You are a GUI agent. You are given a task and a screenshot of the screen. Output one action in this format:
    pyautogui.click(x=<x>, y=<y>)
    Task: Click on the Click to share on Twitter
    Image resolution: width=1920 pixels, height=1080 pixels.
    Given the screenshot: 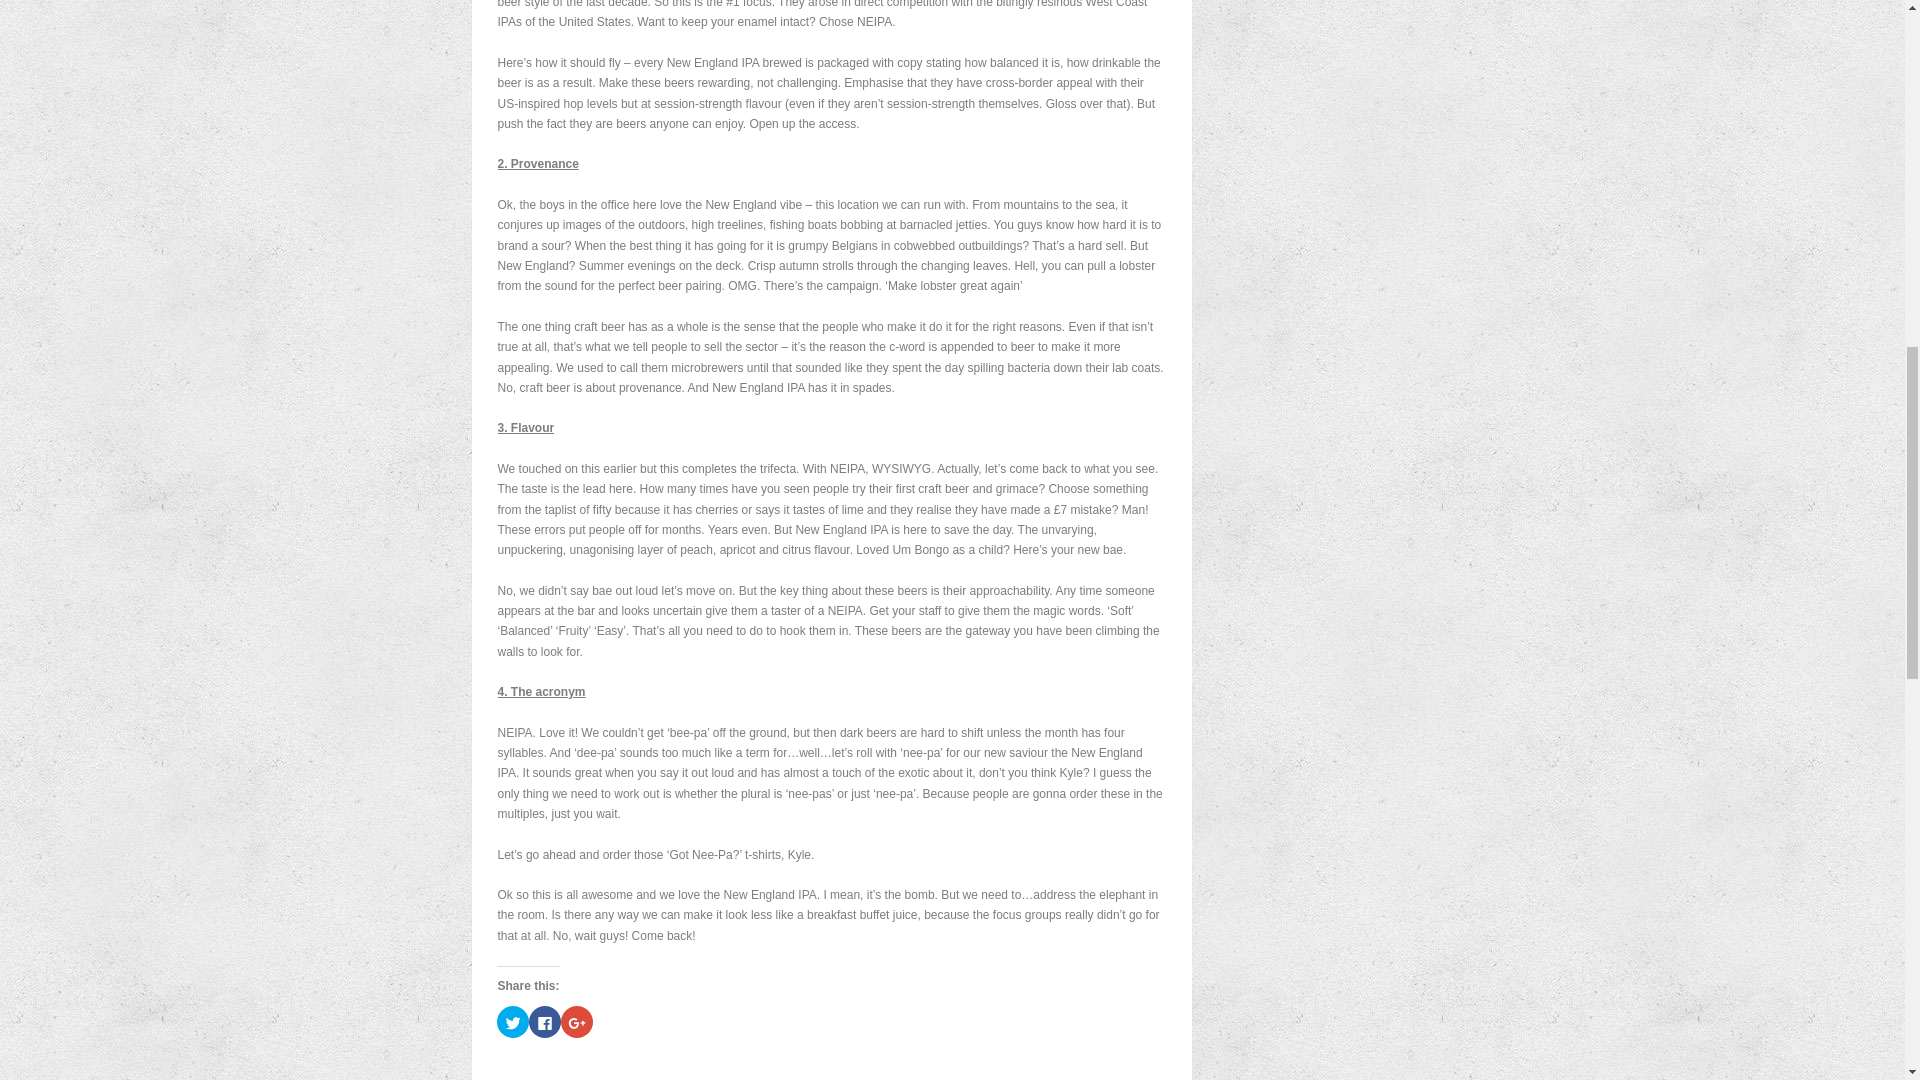 What is the action you would take?
    pyautogui.click(x=513, y=1021)
    